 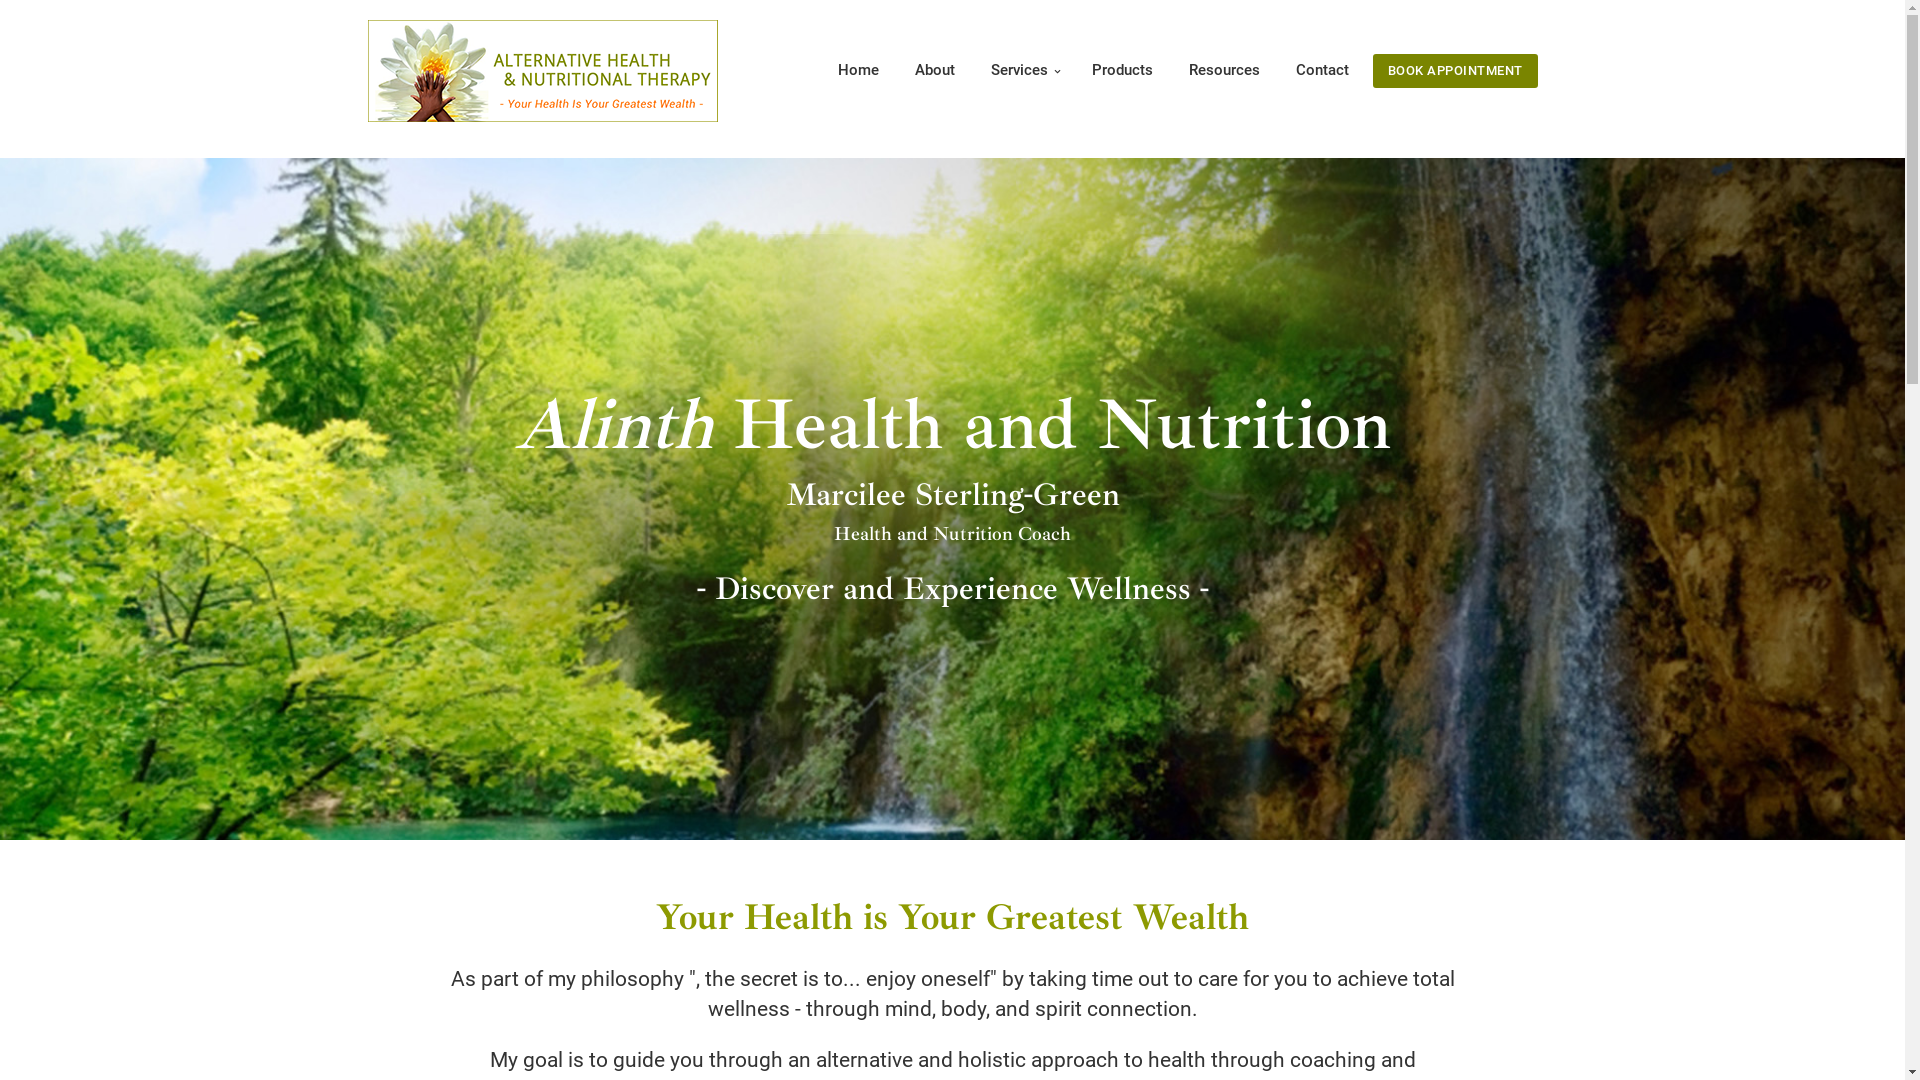 What do you see at coordinates (858, 70) in the screenshot?
I see `Home` at bounding box center [858, 70].